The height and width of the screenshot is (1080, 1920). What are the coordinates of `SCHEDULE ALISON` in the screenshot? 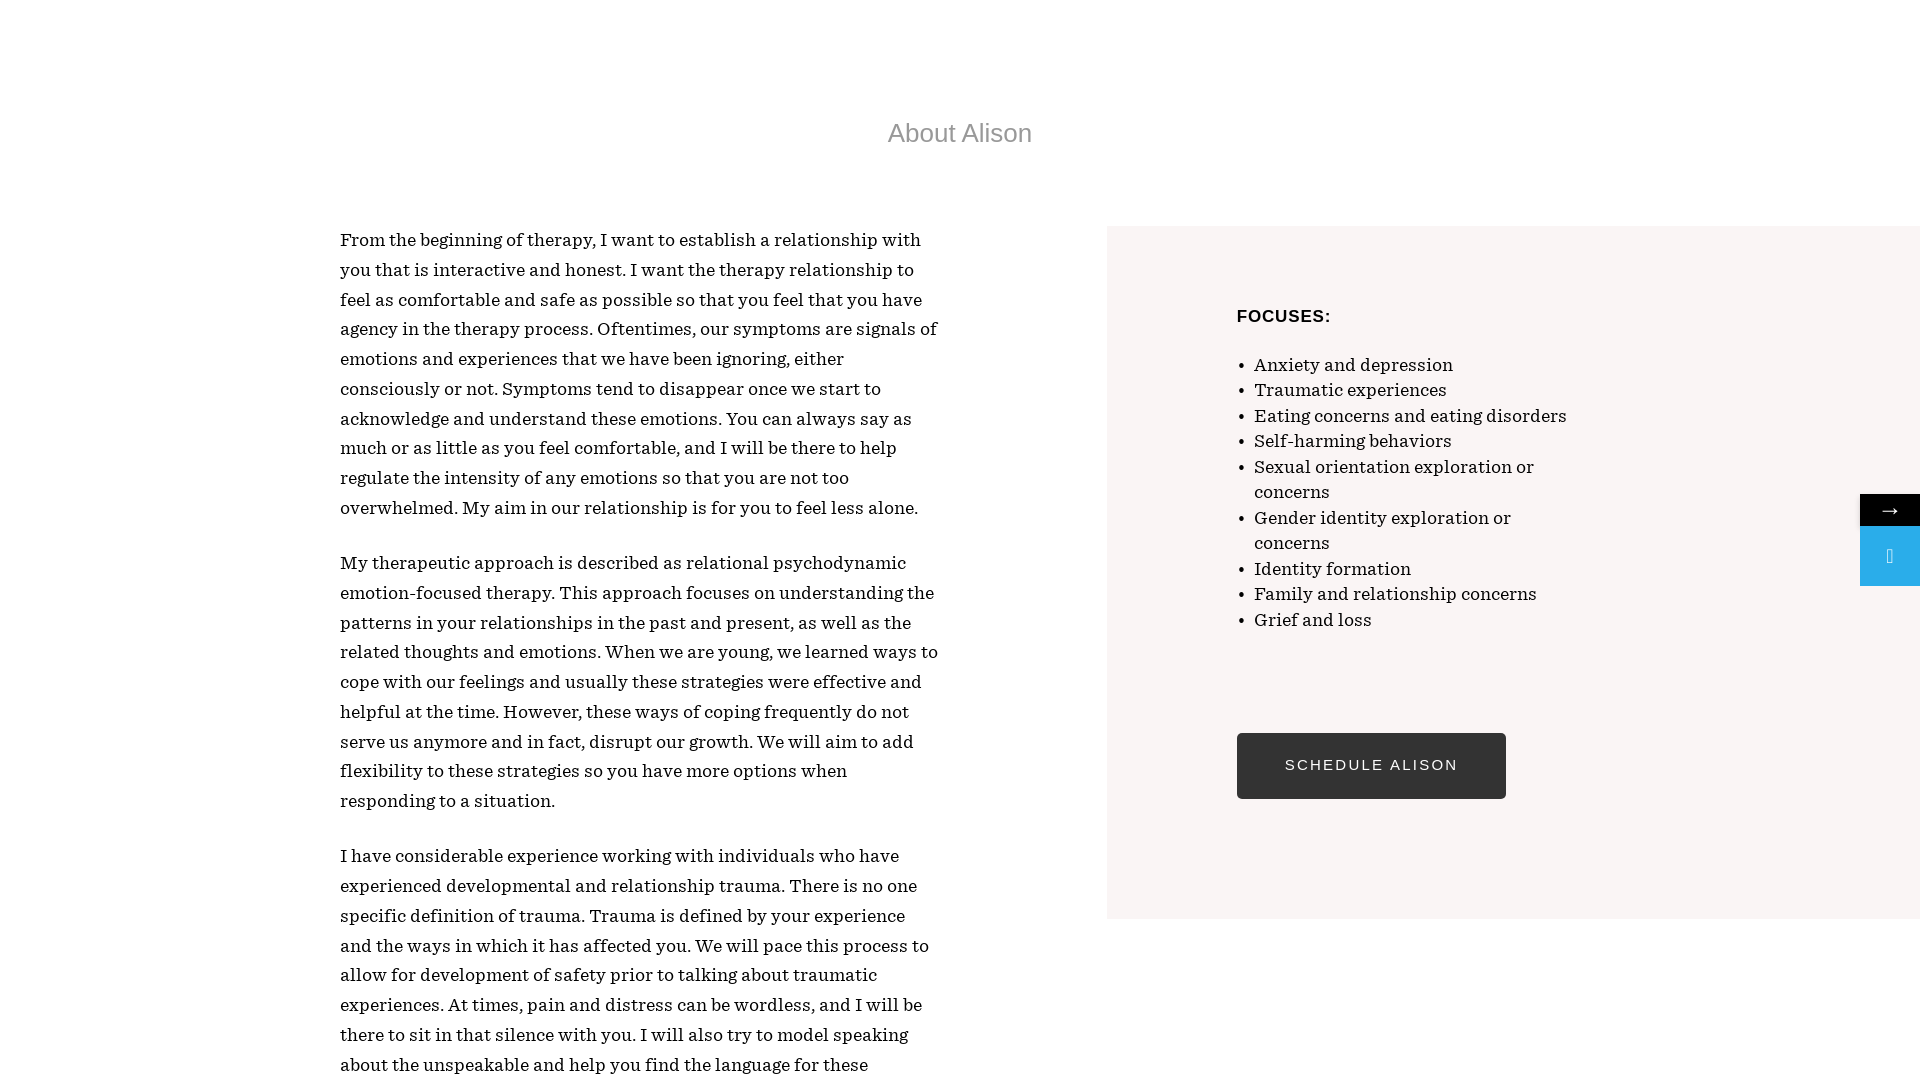 It's located at (1372, 766).